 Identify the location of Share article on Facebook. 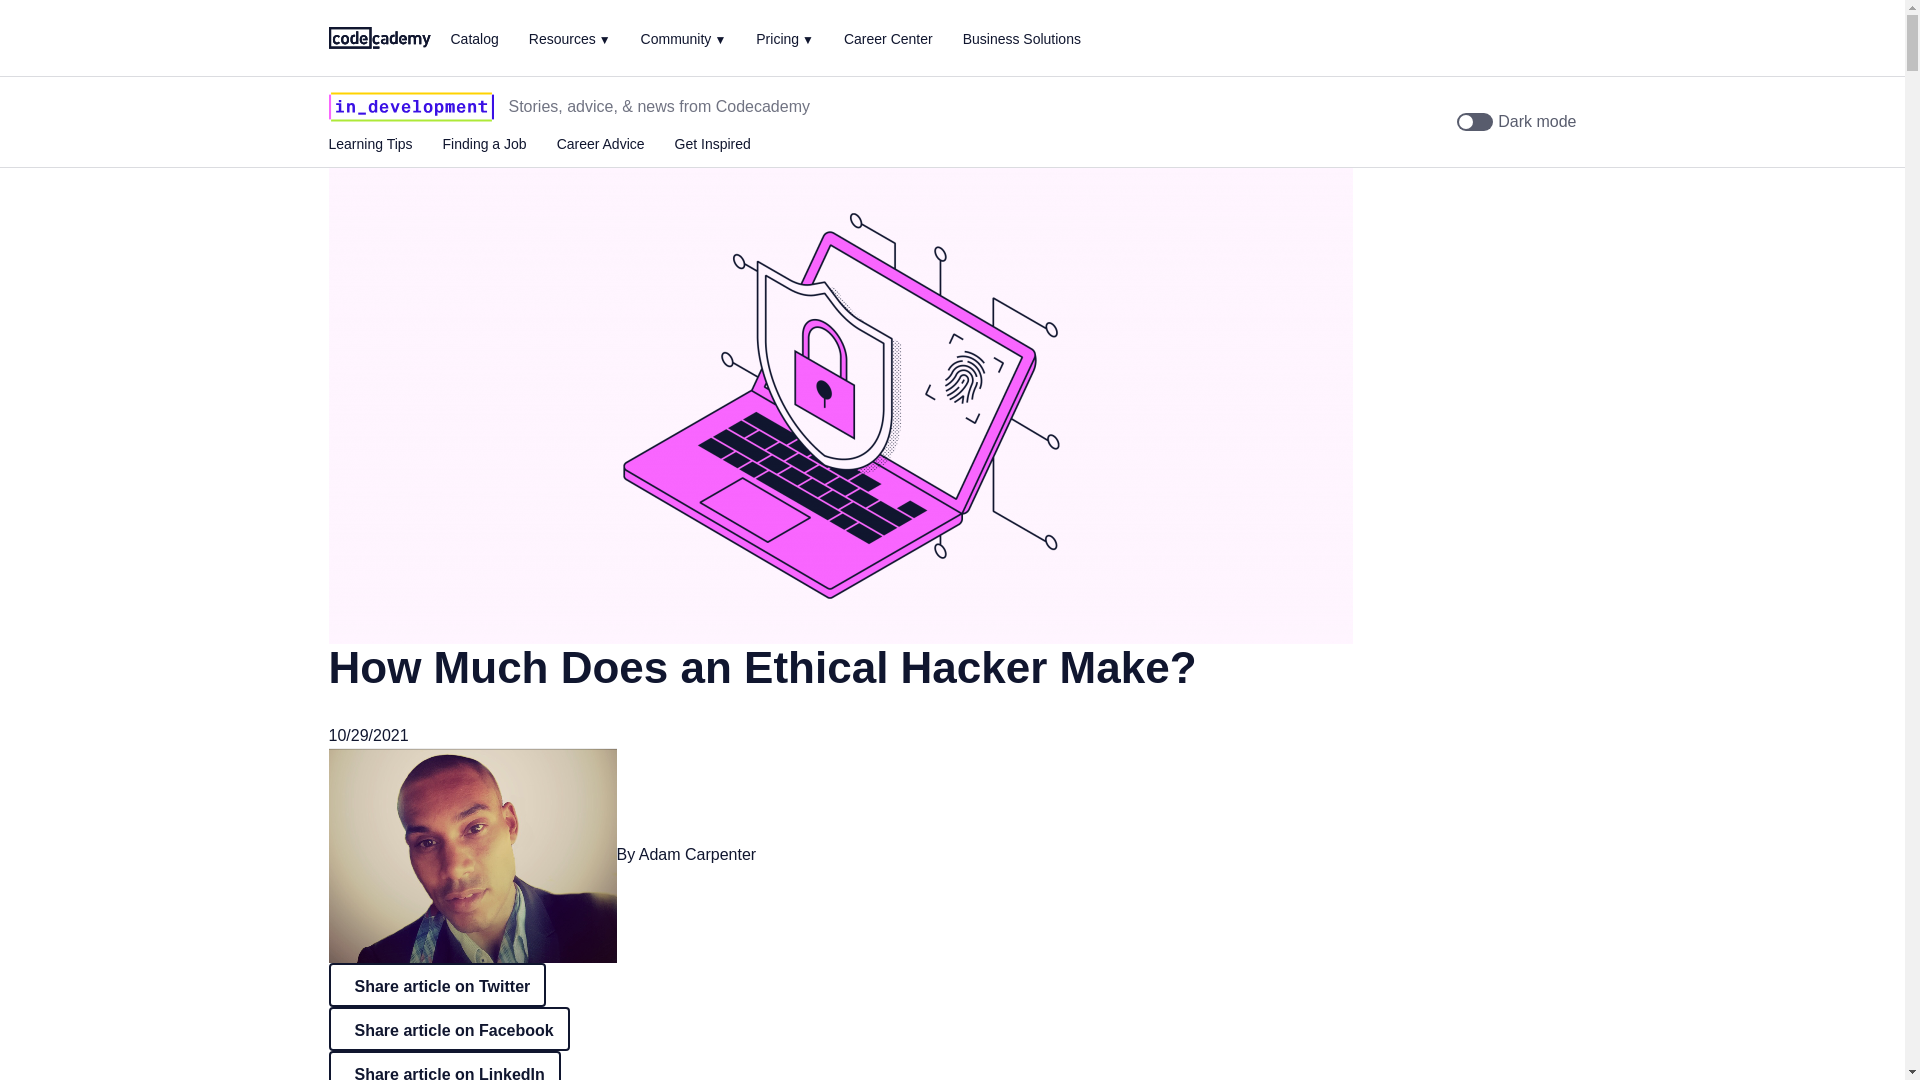
(448, 1028).